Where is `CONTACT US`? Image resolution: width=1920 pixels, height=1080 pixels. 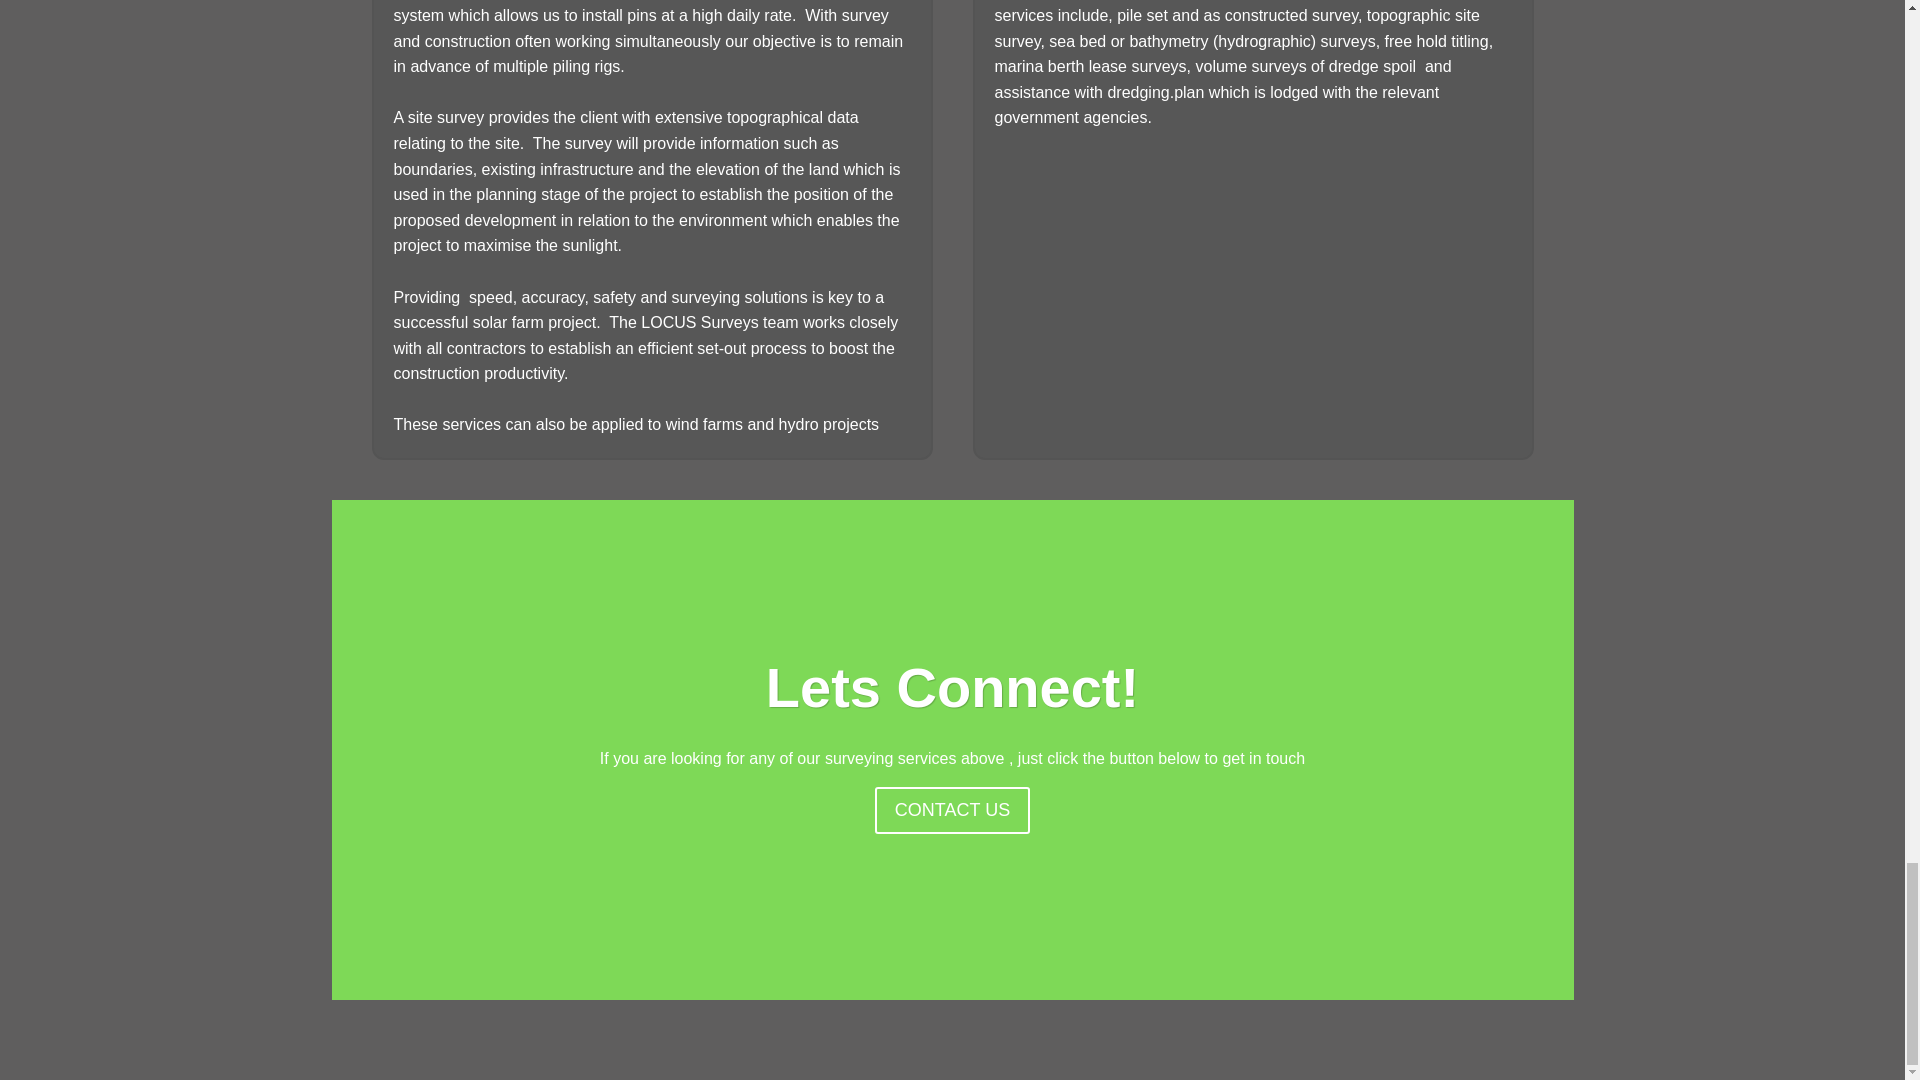
CONTACT US is located at coordinates (952, 810).